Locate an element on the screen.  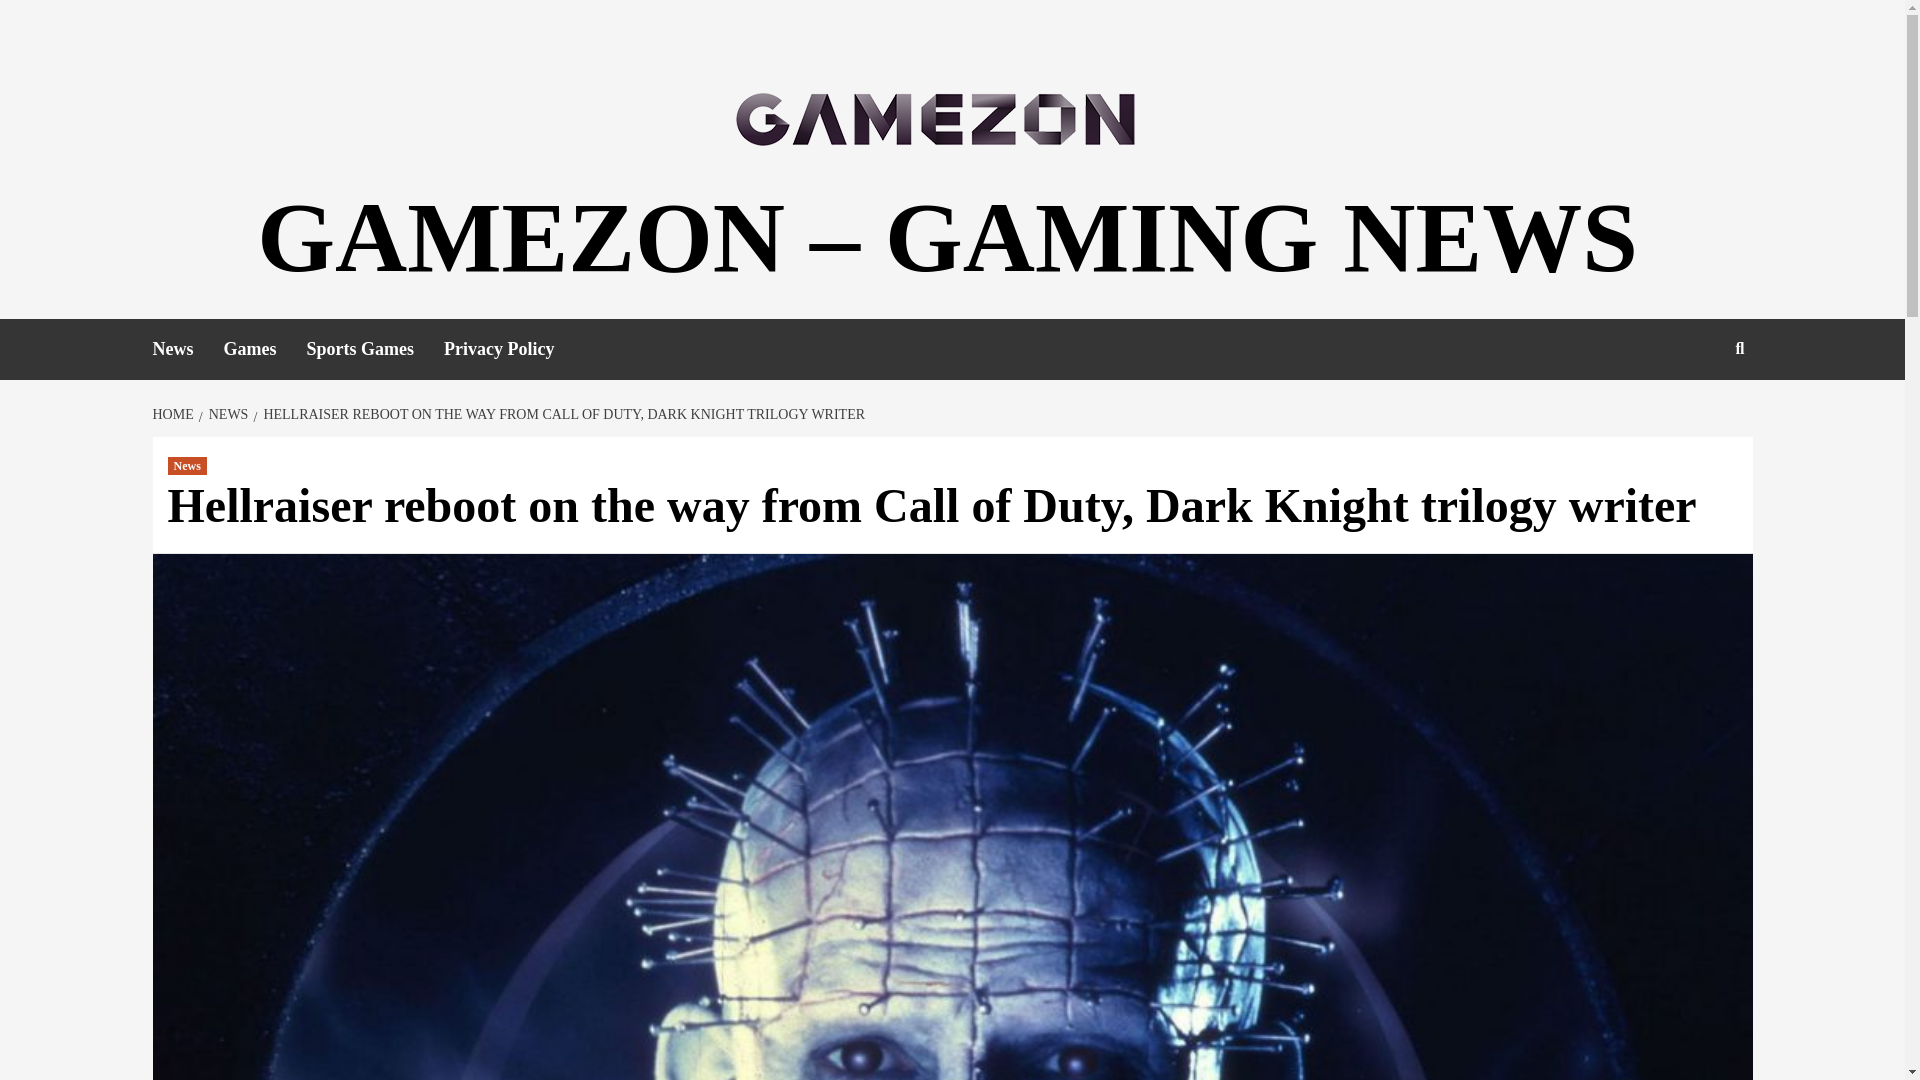
Search is located at coordinates (1693, 413).